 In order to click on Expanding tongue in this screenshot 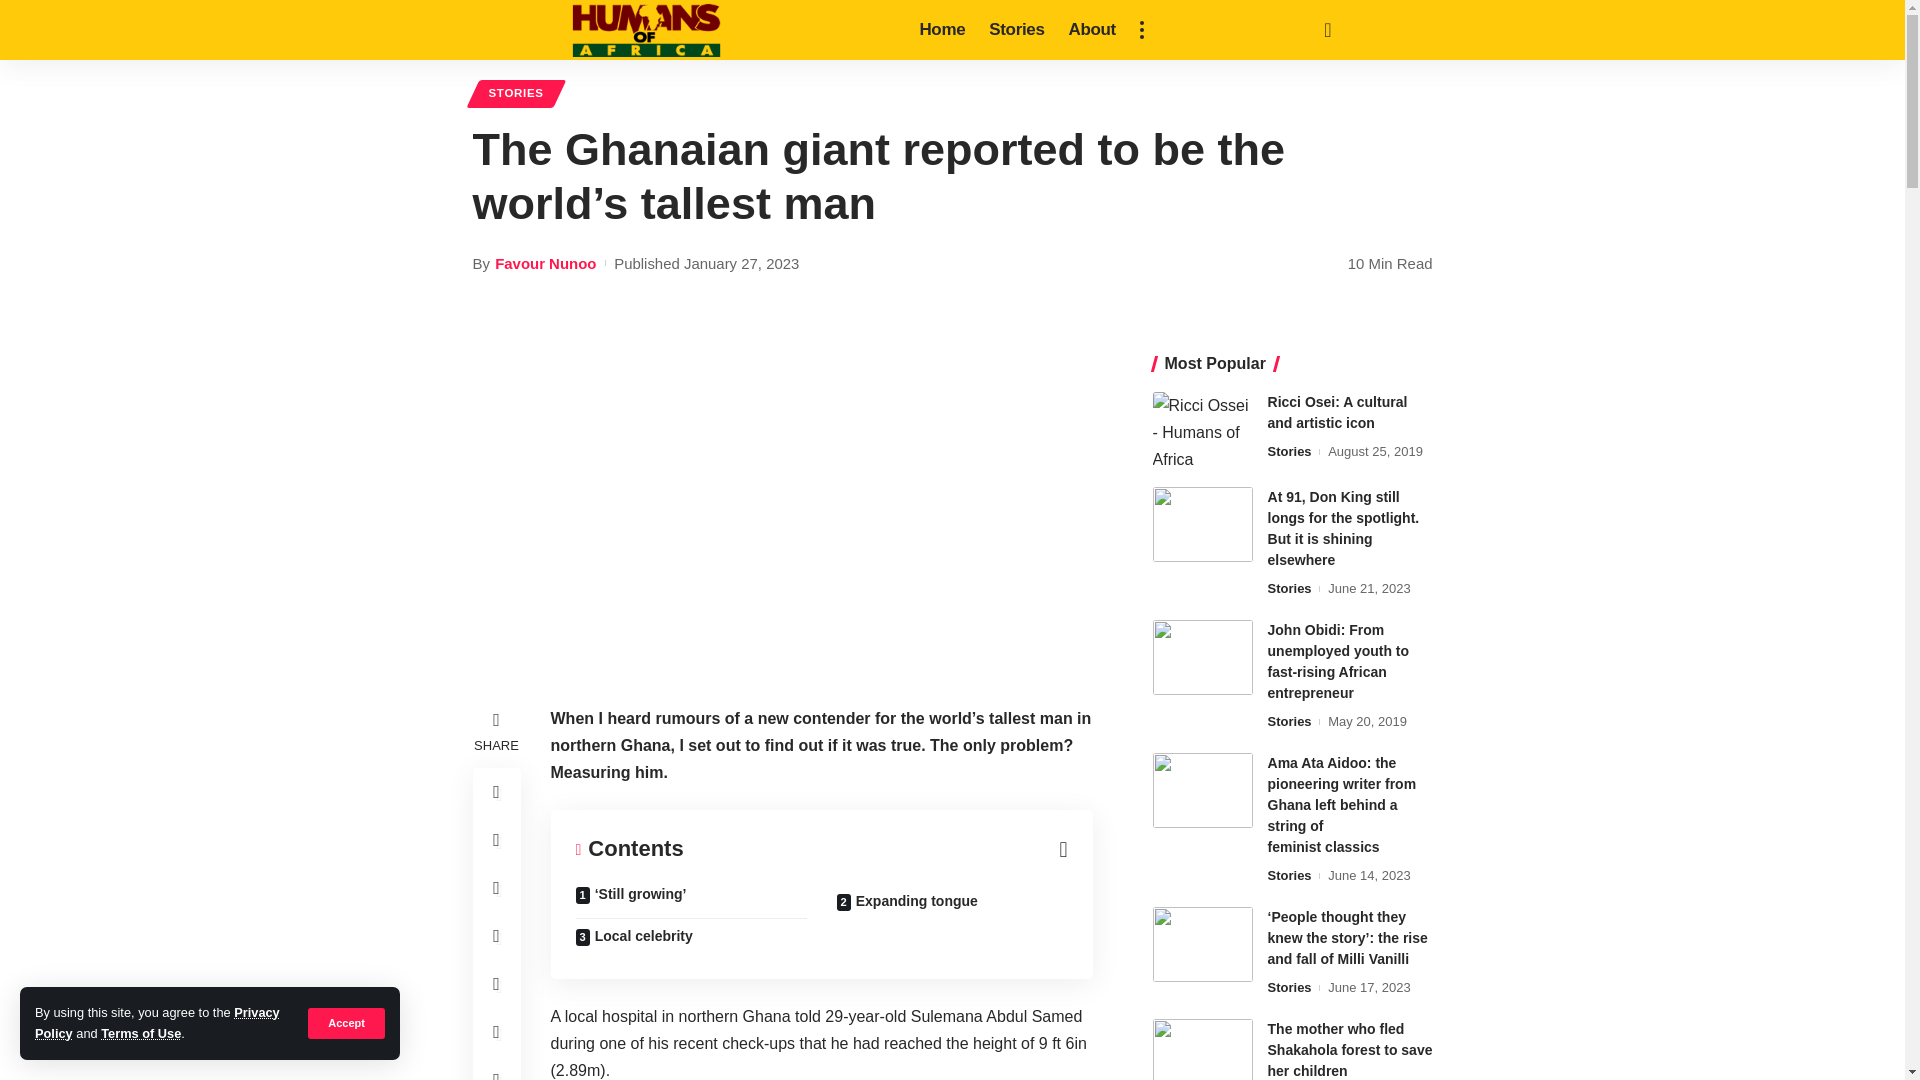, I will do `click(952, 902)`.